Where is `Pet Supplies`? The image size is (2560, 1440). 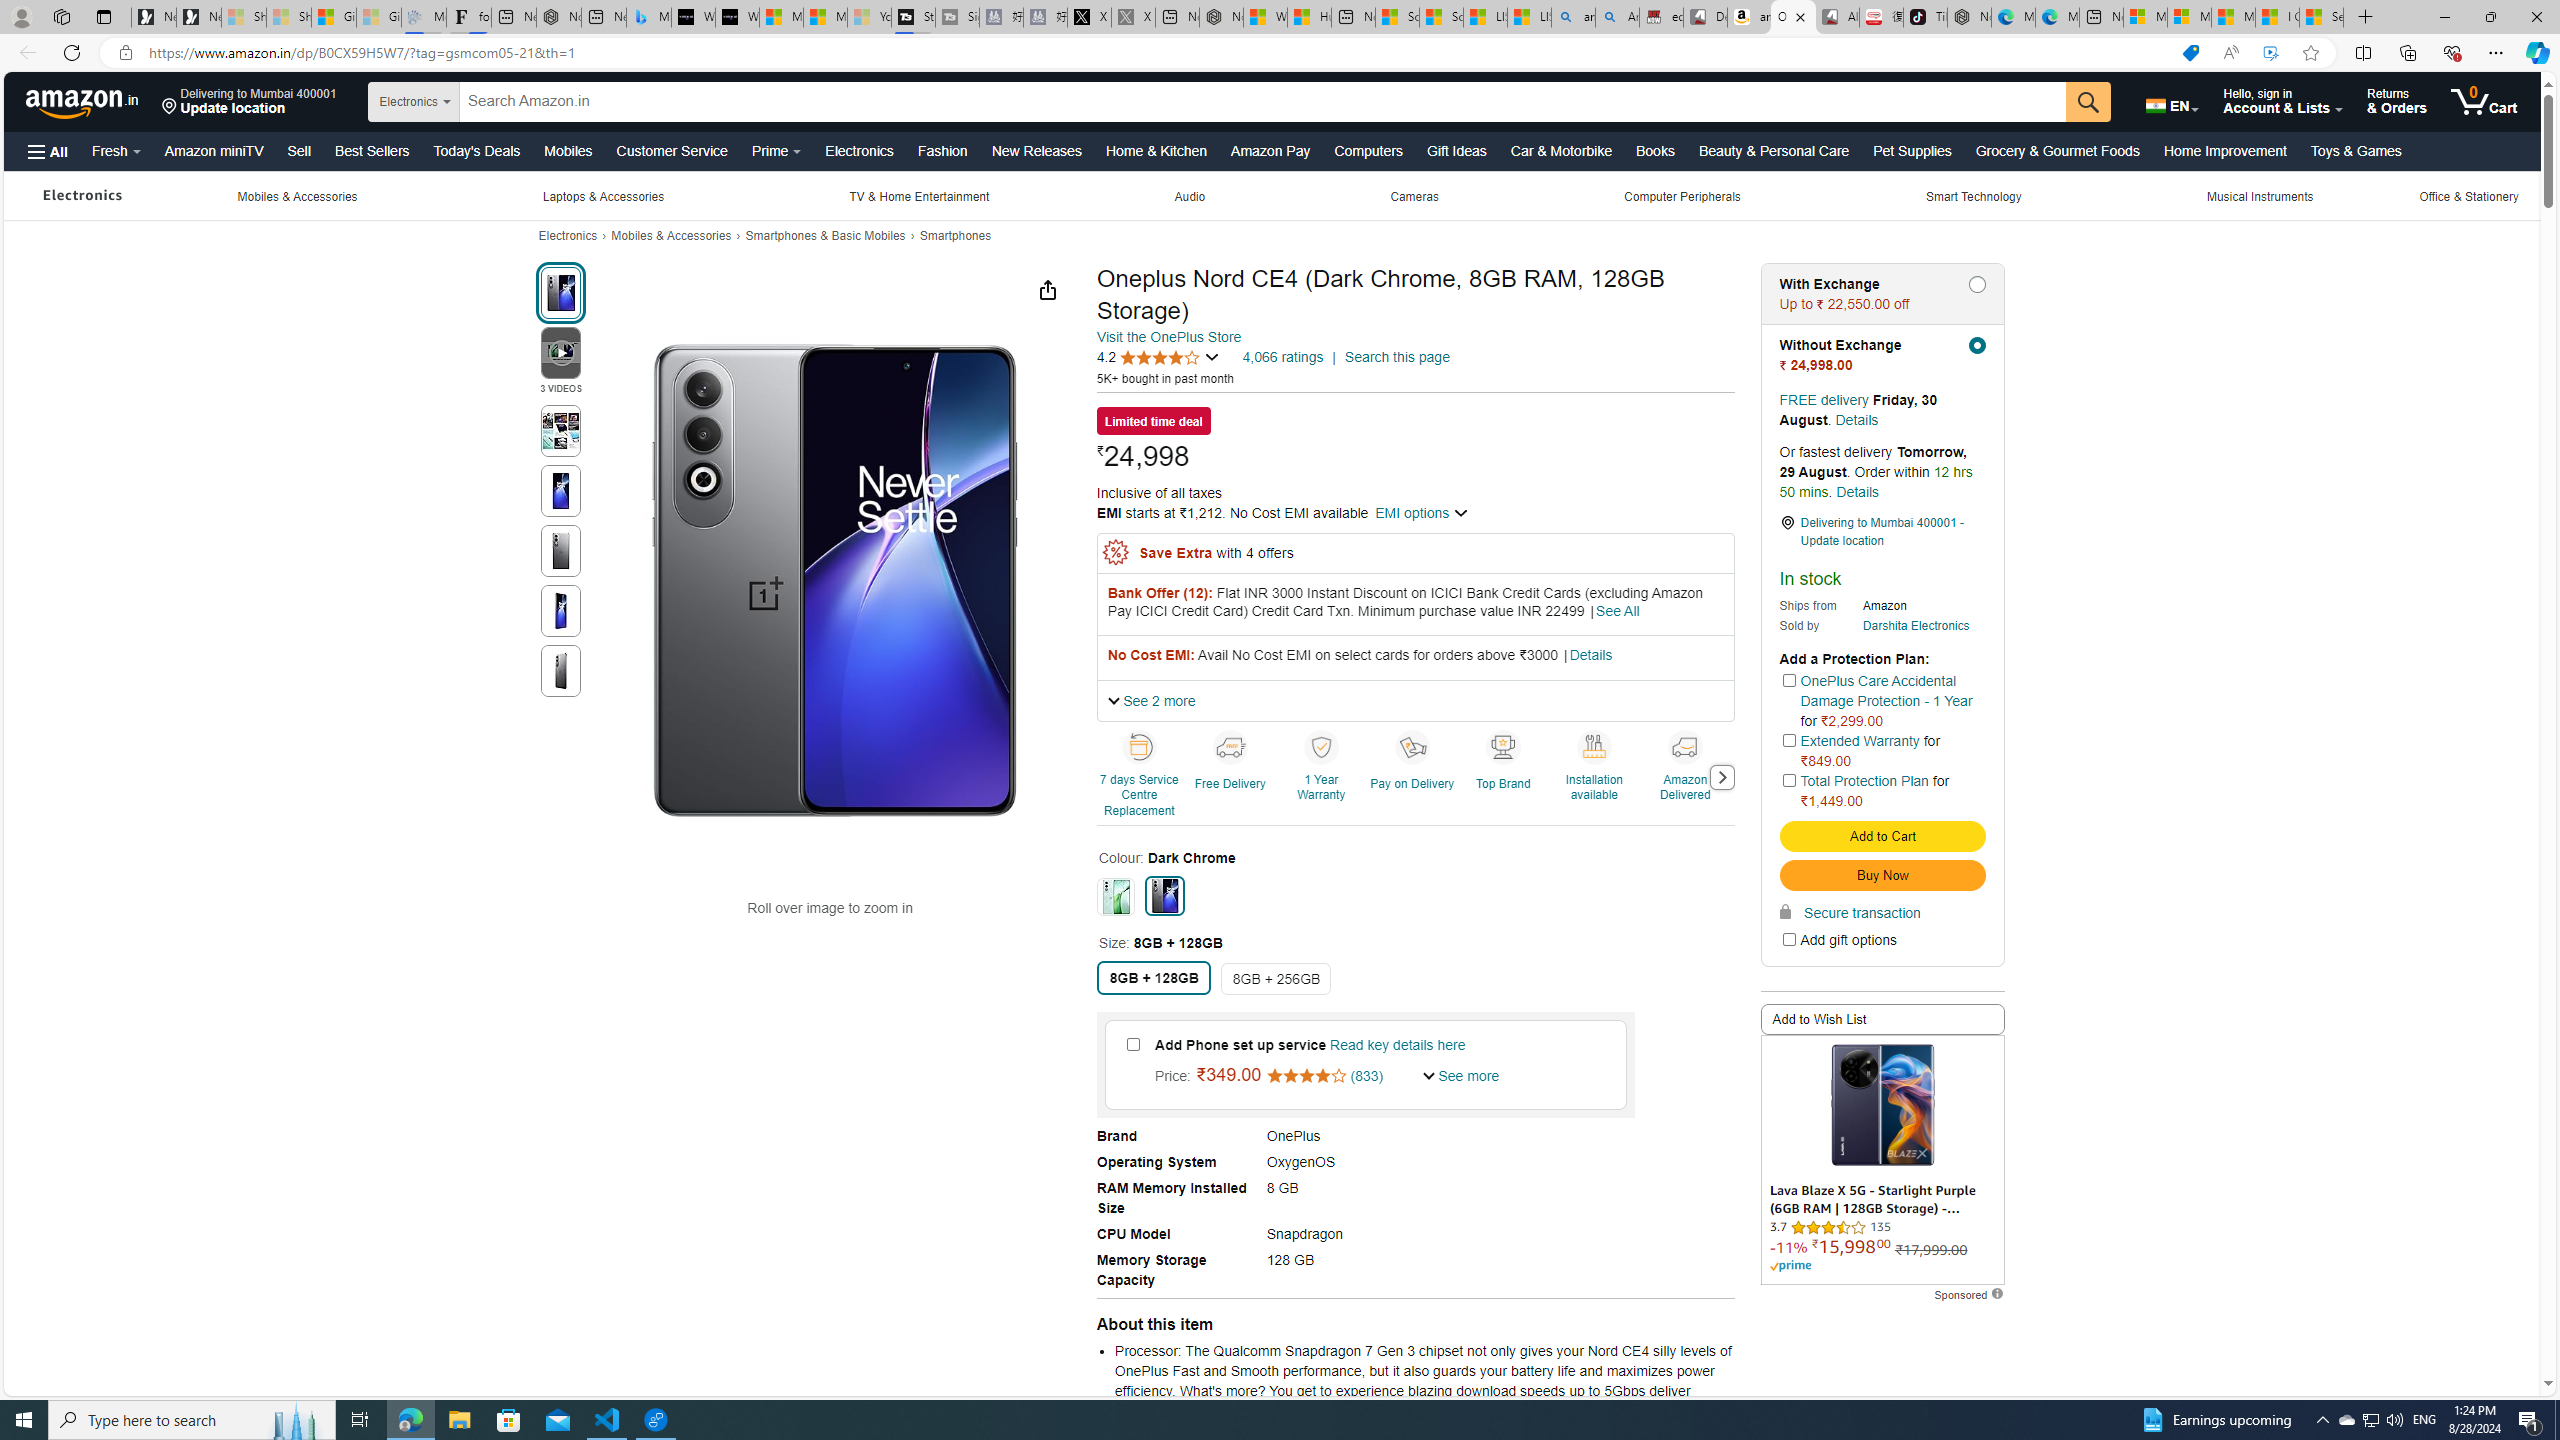 Pet Supplies is located at coordinates (1912, 150).